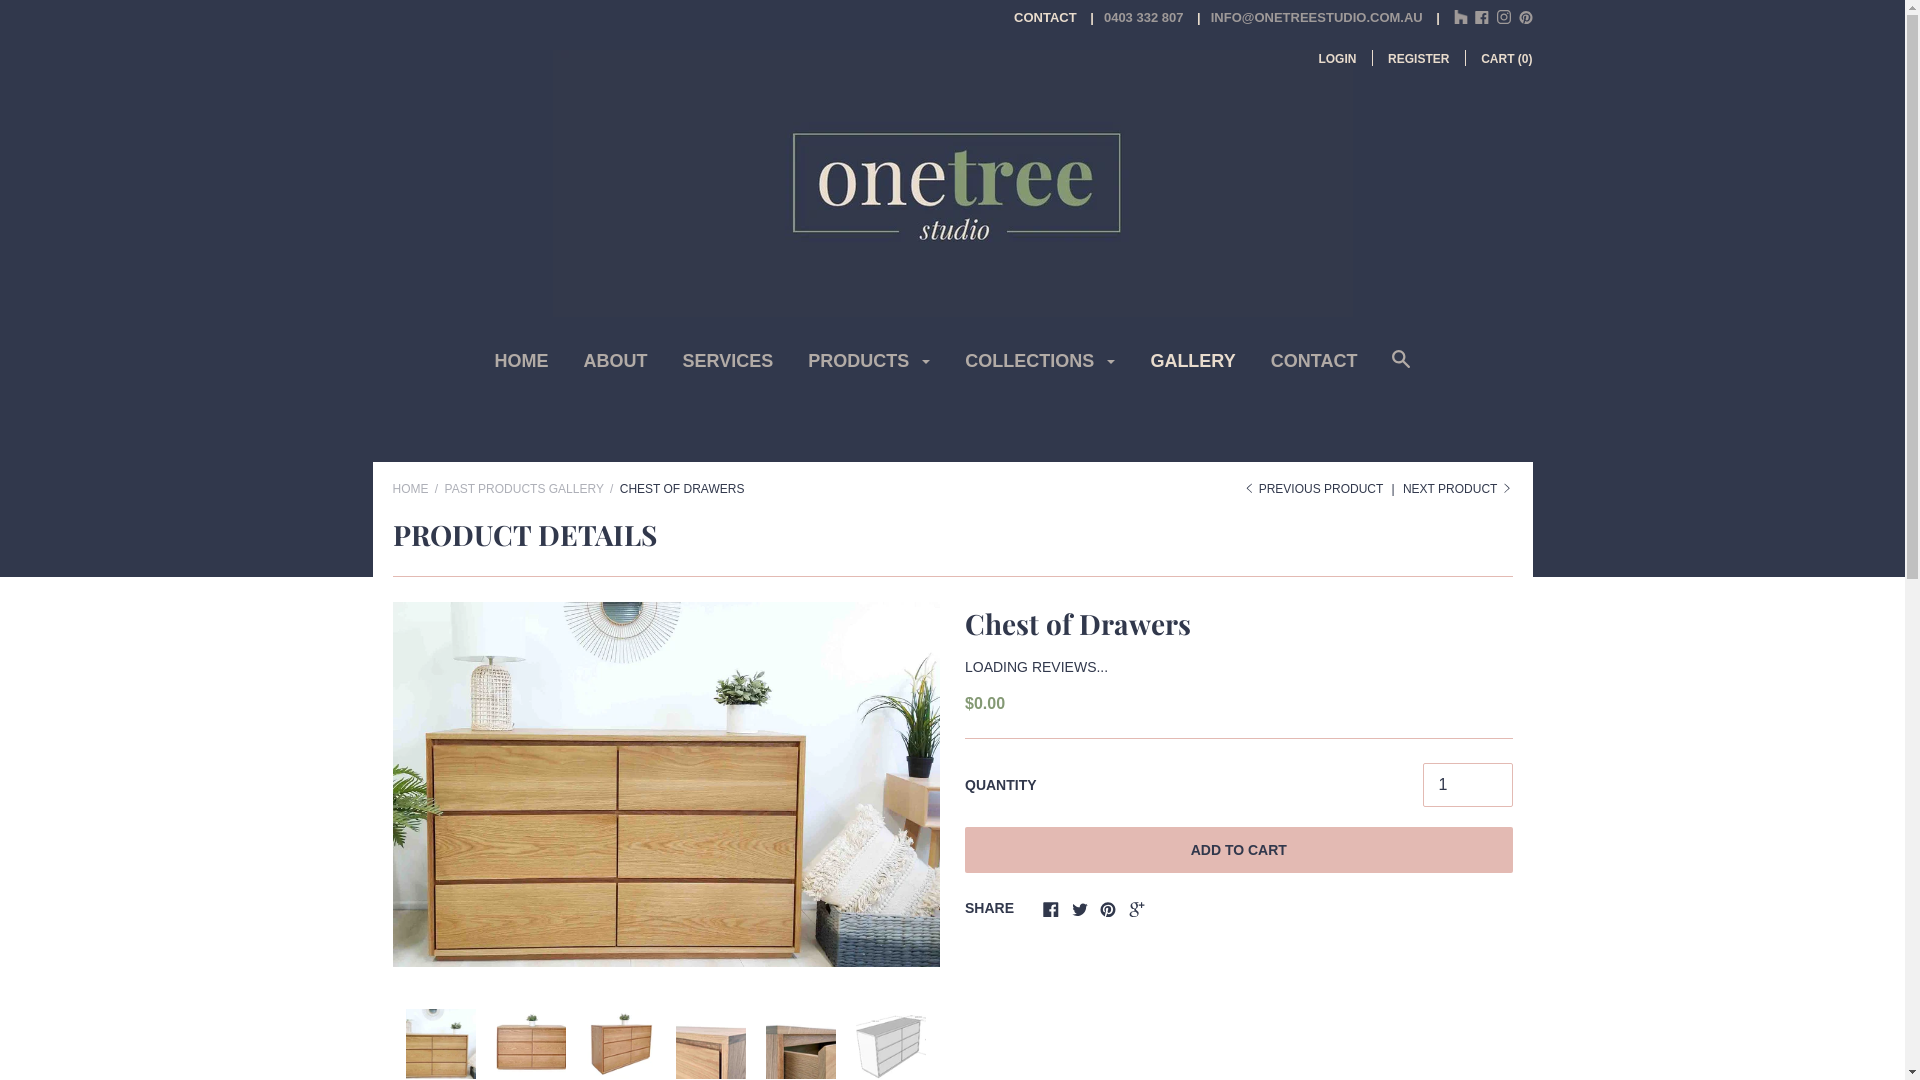 Image resolution: width=1920 pixels, height=1080 pixels. Describe the element at coordinates (1108, 912) in the screenshot. I see `Pinterest` at that location.